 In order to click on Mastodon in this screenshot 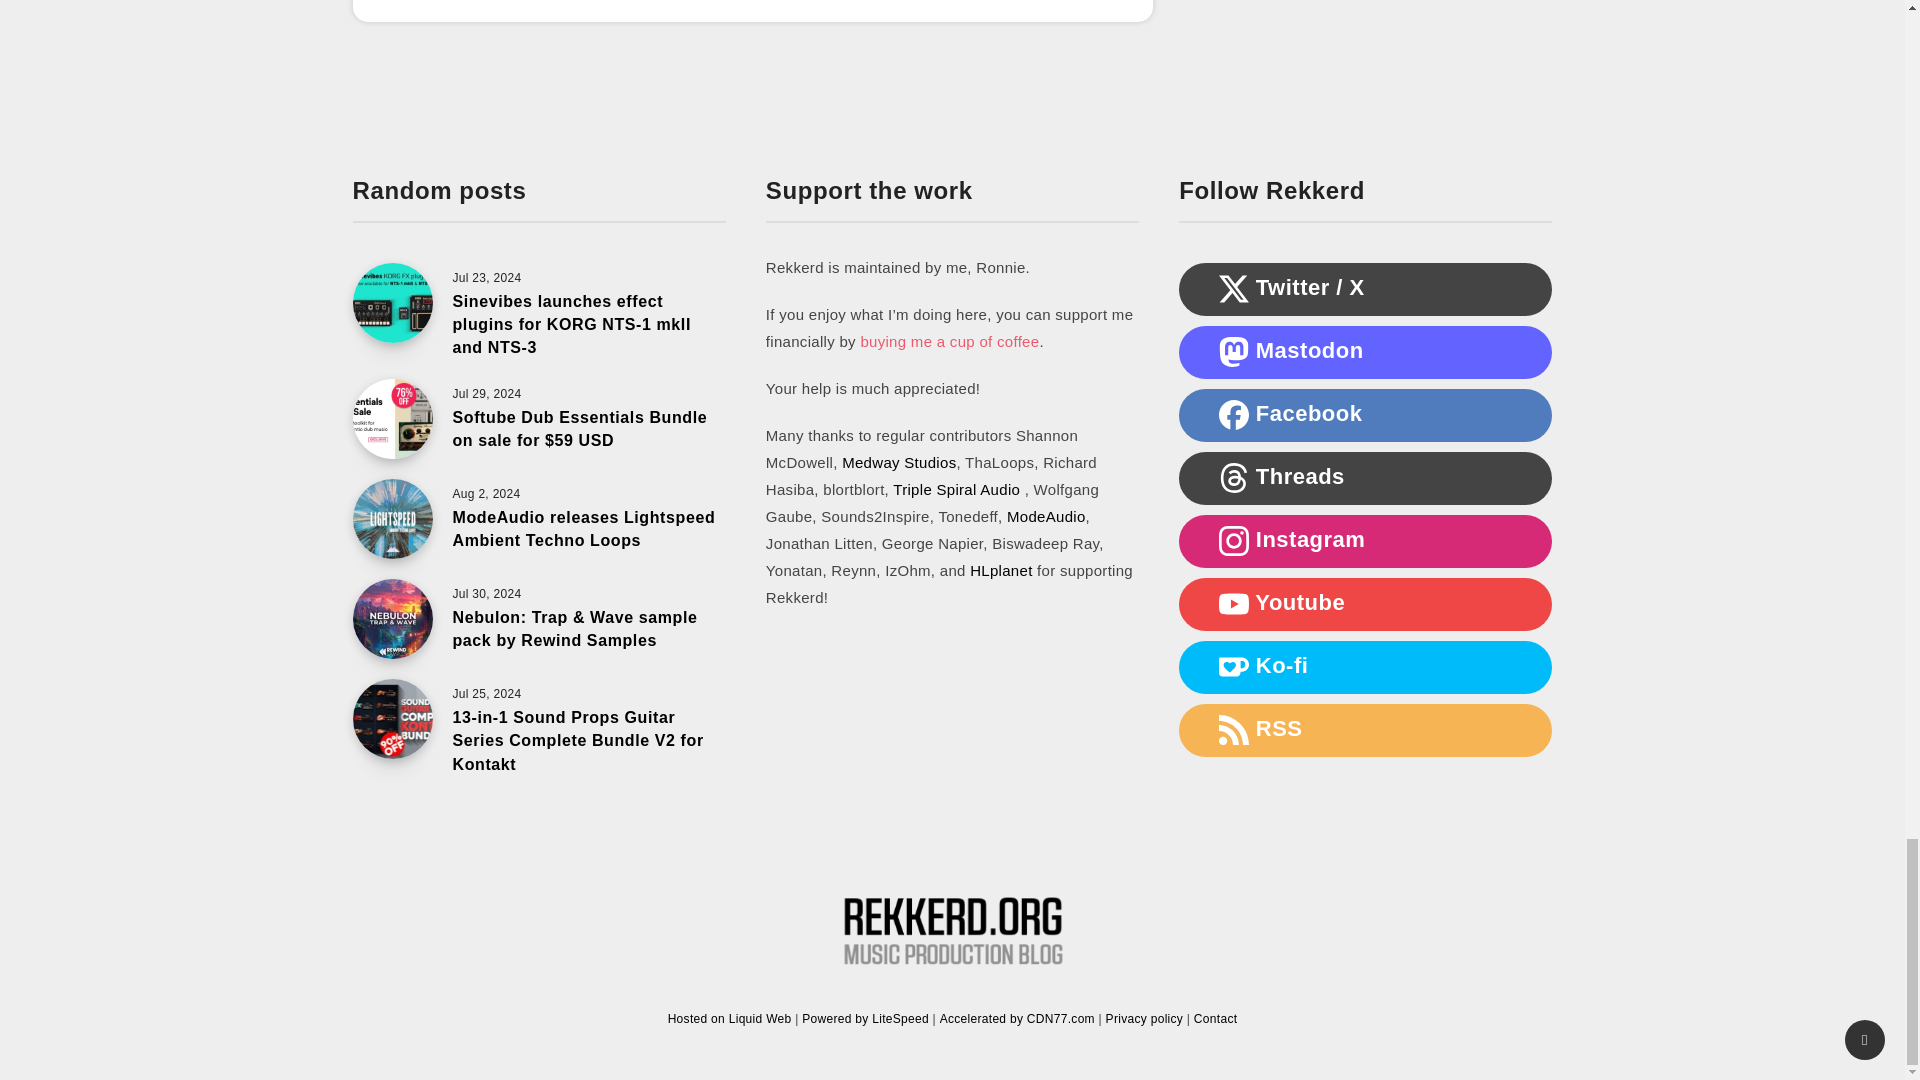, I will do `click(1234, 352)`.